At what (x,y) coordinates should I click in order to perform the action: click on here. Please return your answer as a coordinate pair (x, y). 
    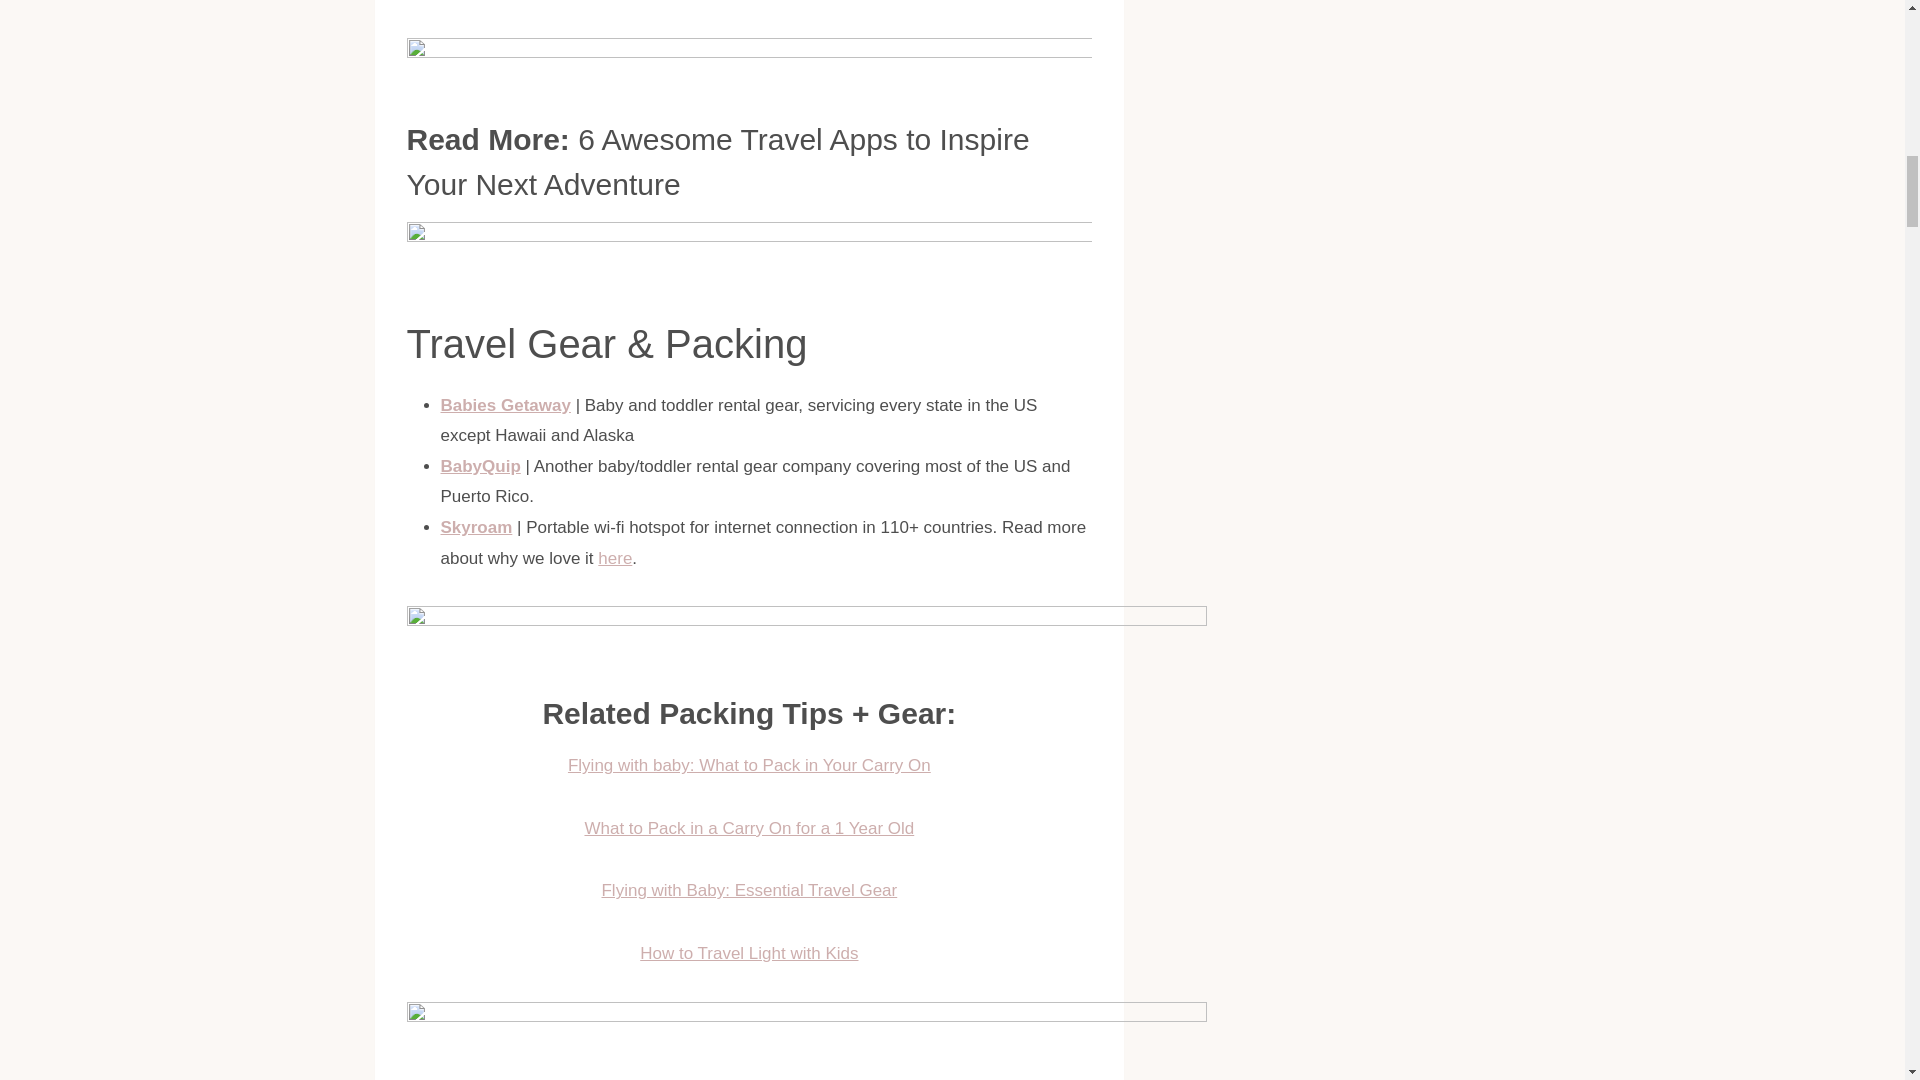
    Looking at the image, I should click on (614, 558).